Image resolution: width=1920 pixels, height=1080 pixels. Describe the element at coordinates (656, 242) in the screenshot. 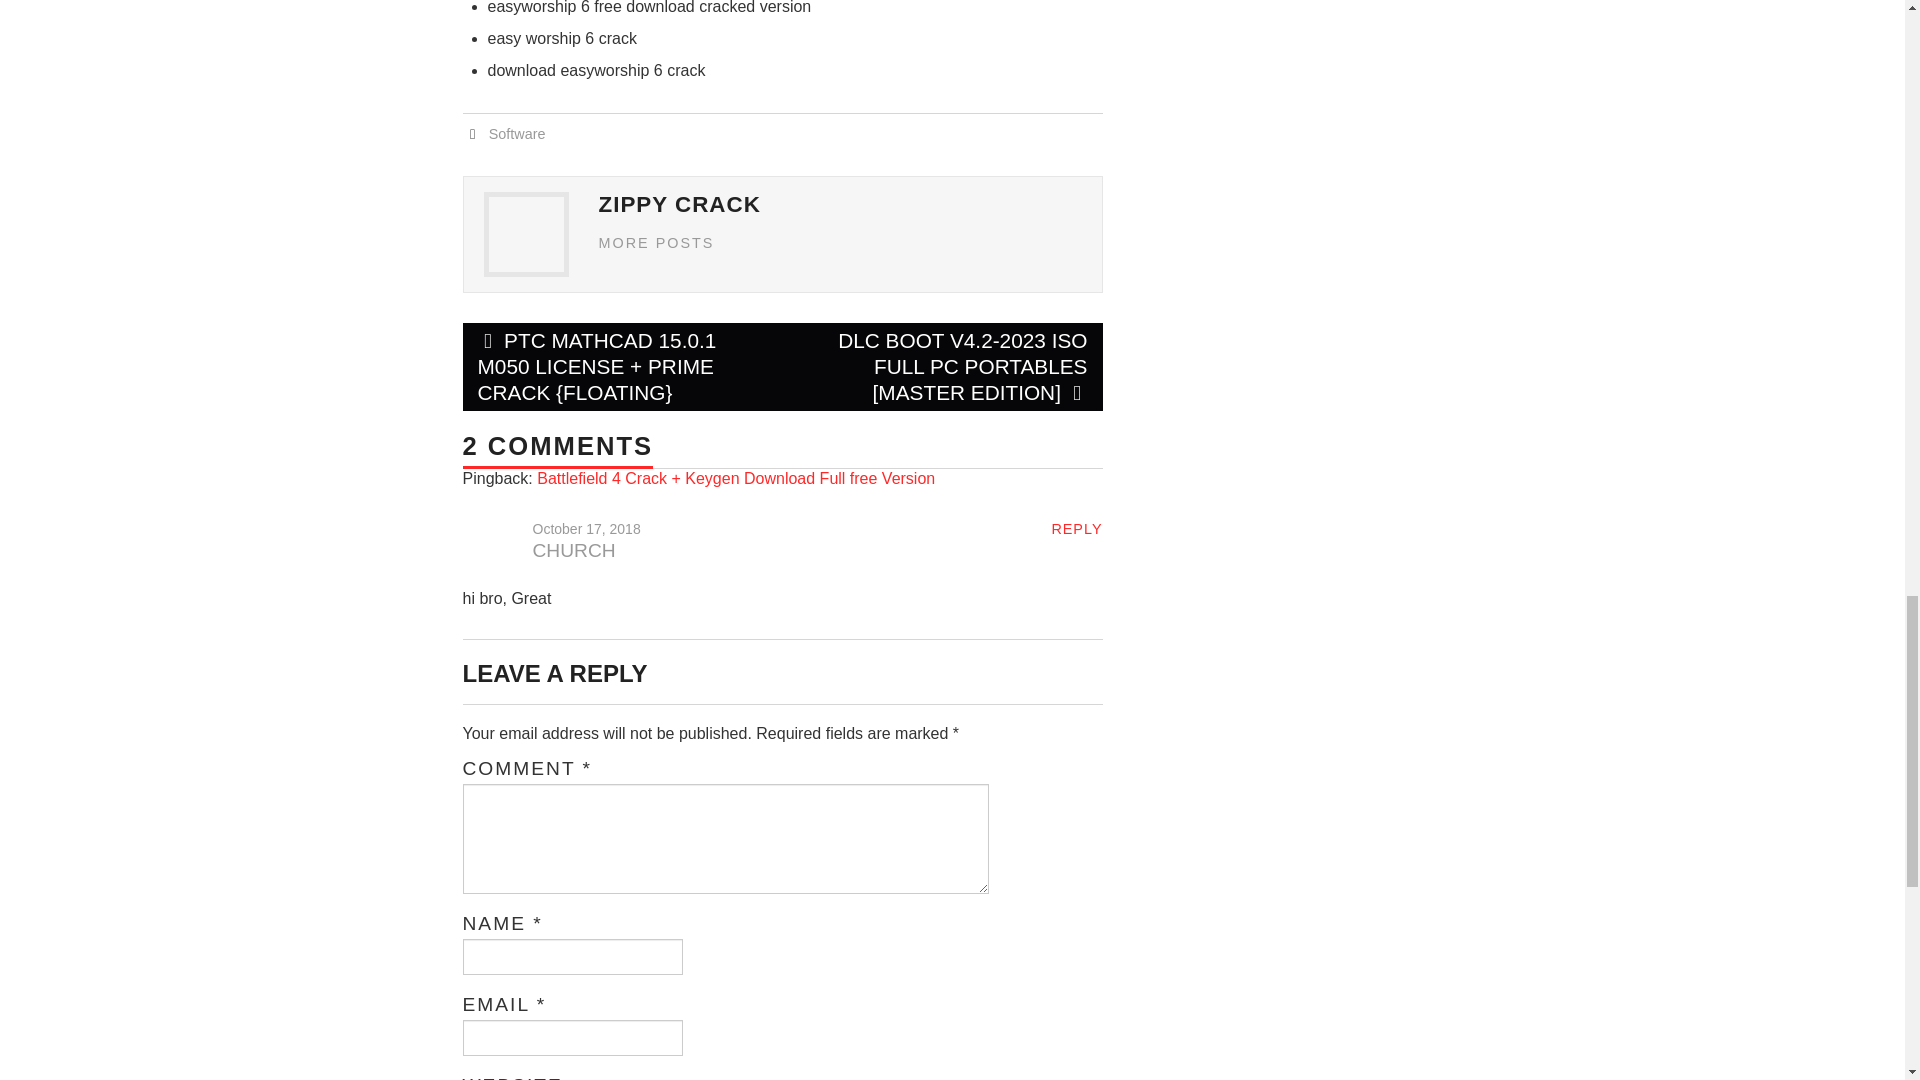

I see `MORE POSTS` at that location.